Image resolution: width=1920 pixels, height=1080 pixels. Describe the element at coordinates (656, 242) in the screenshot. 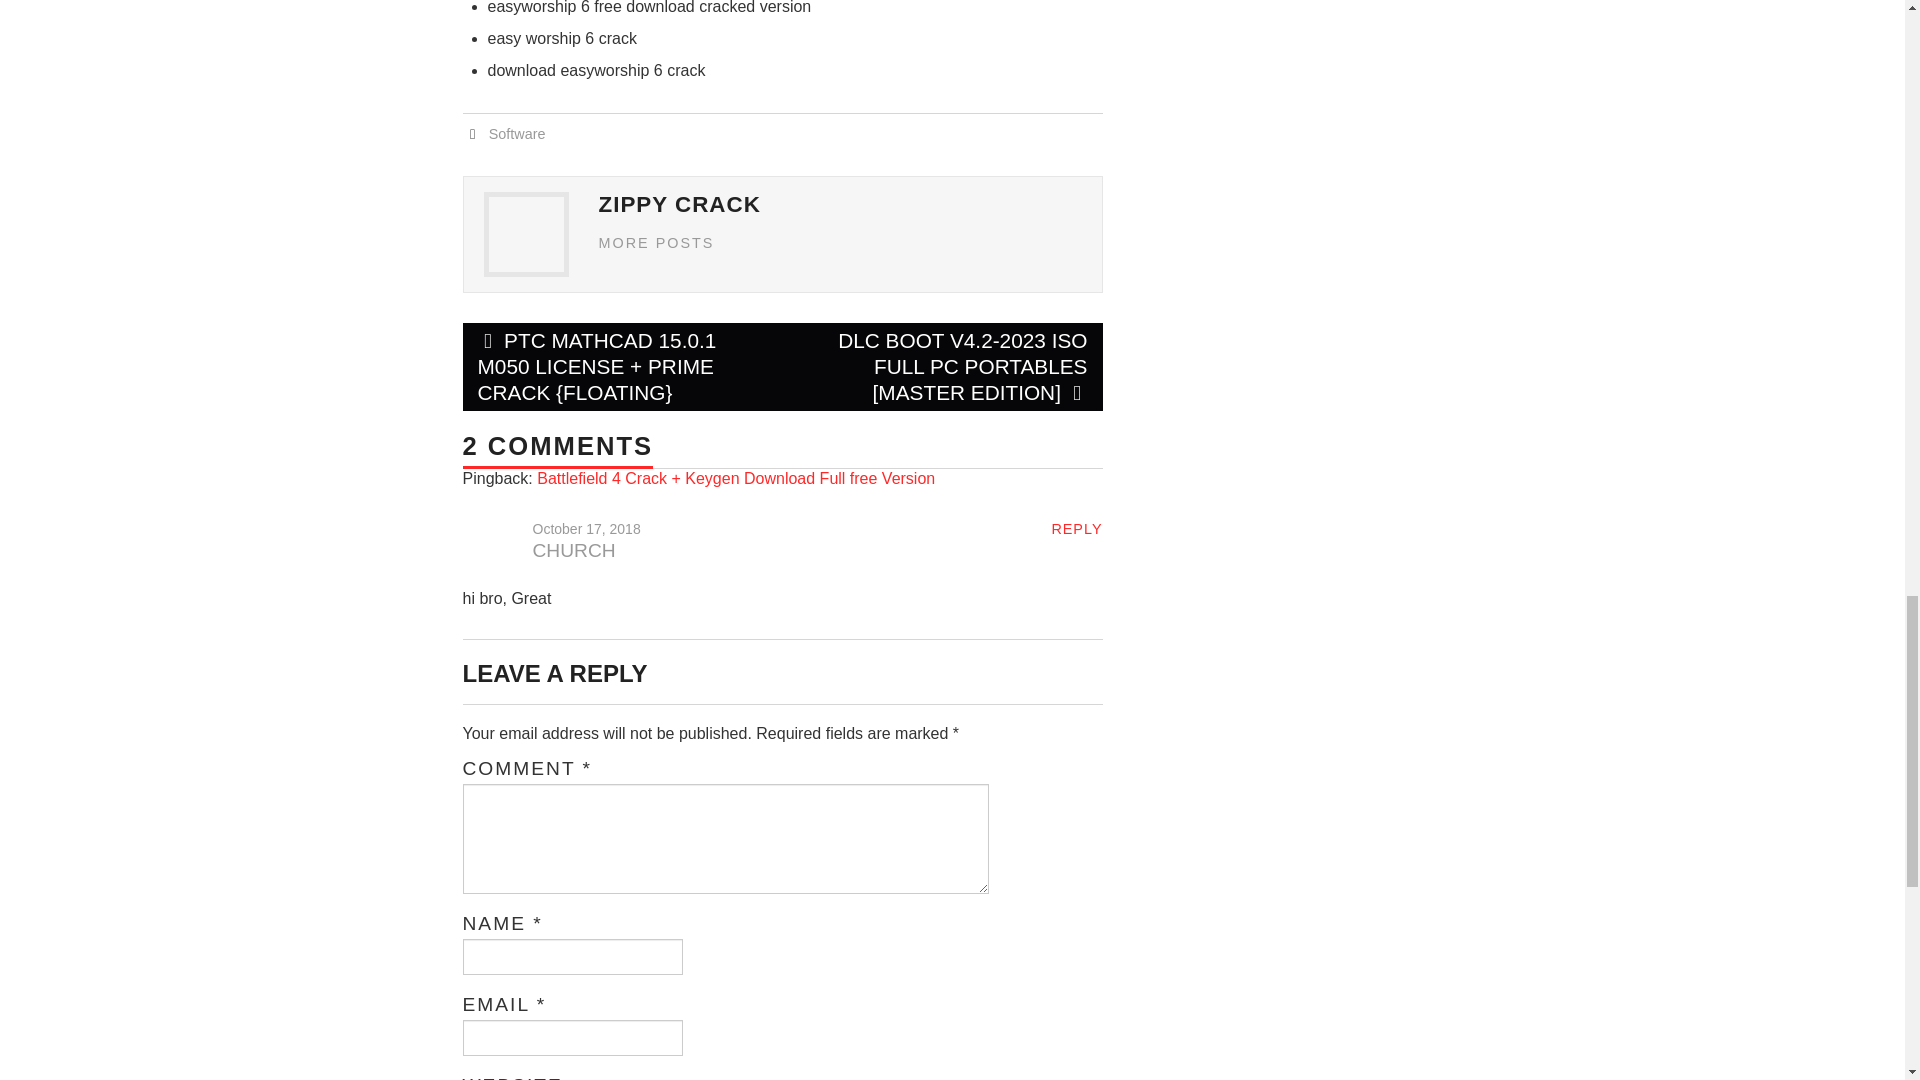

I see `MORE POSTS` at that location.